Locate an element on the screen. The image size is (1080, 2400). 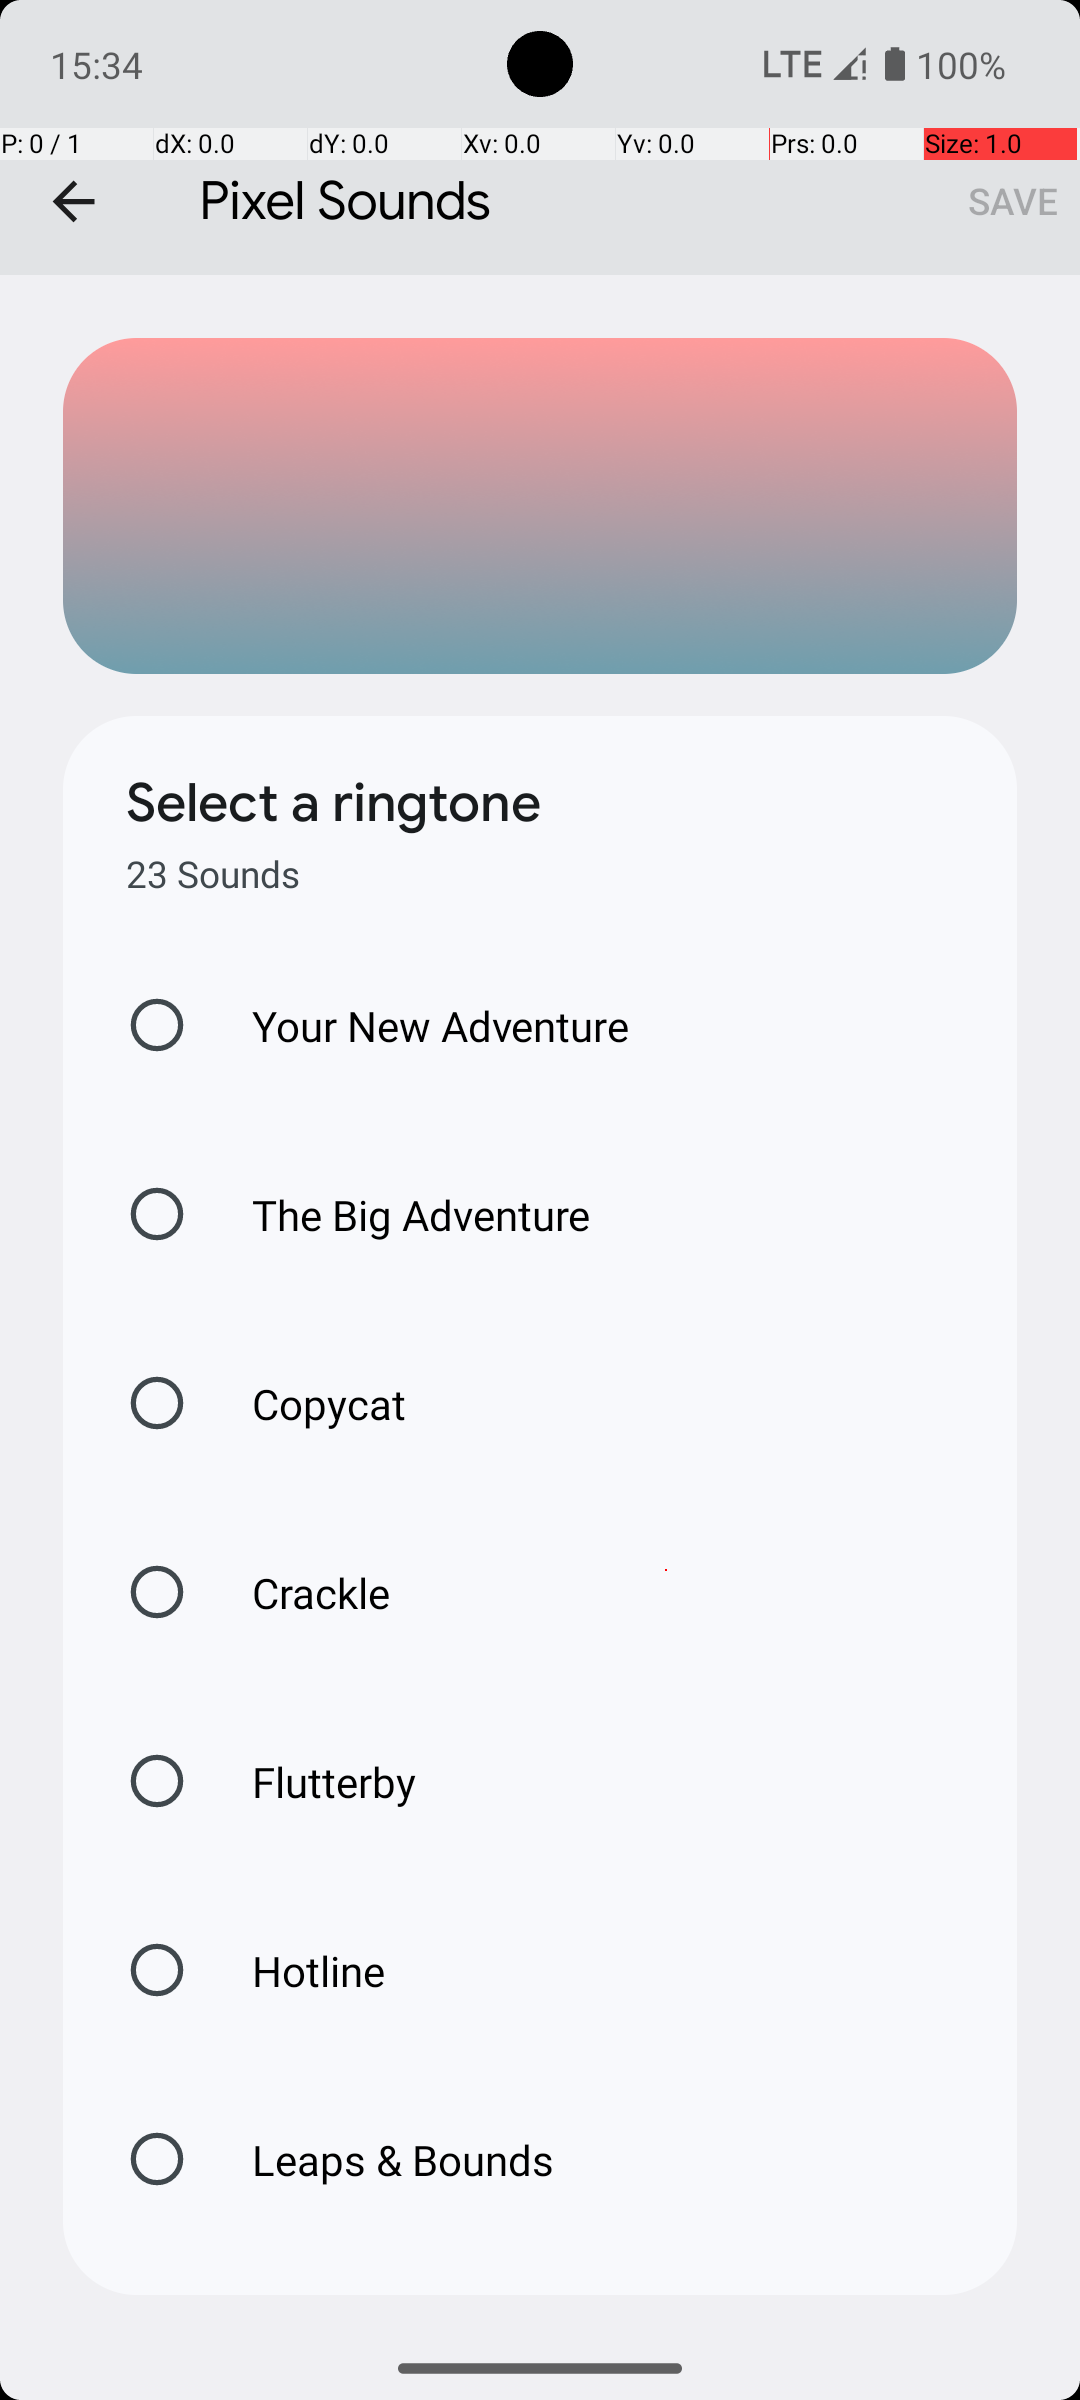
Flutterby is located at coordinates (313, 1782).